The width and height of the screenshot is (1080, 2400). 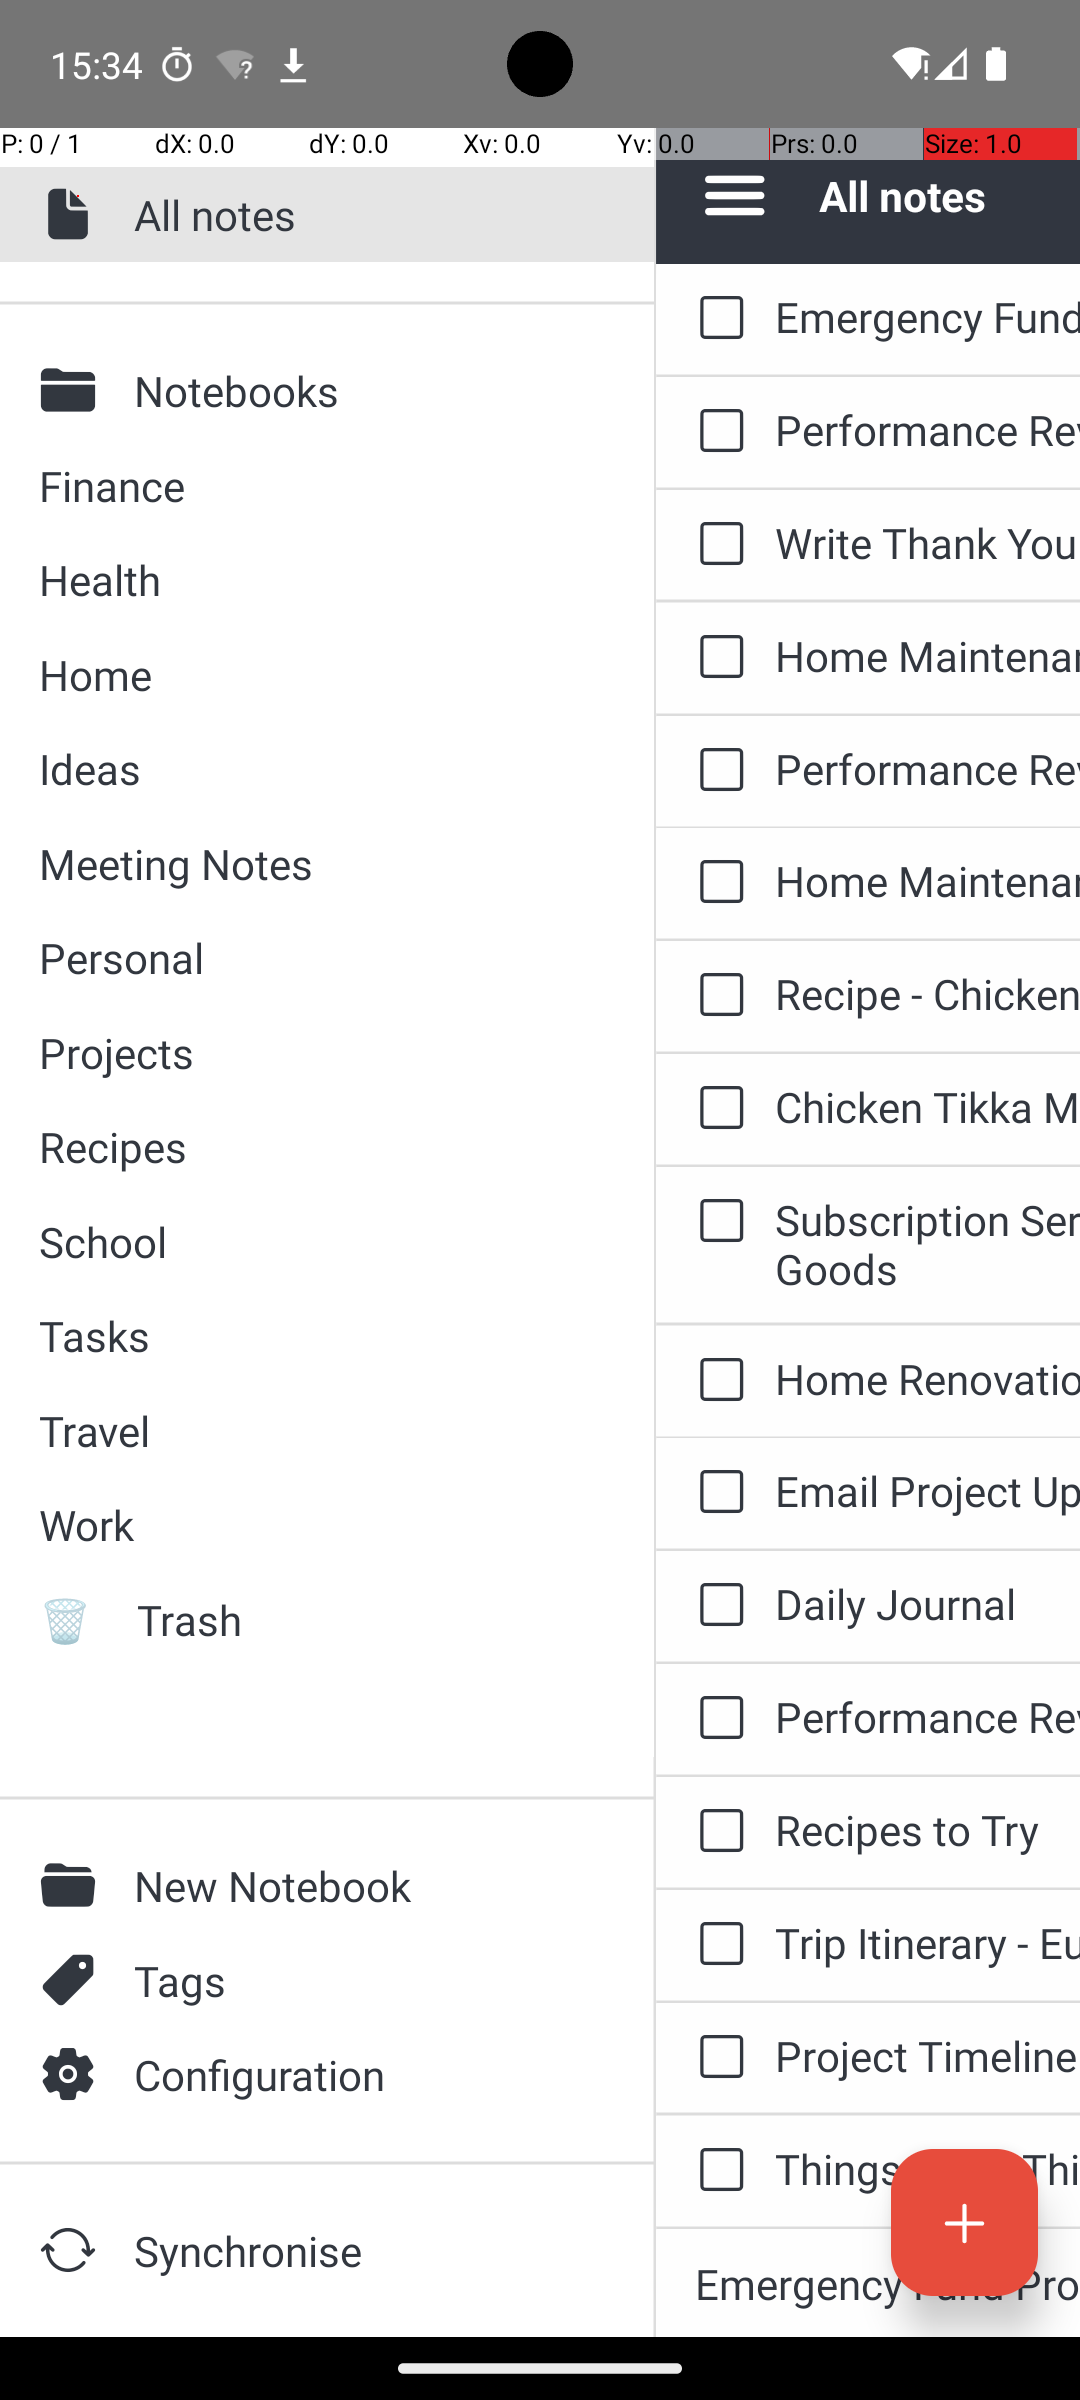 I want to click on Chicken Tikka Masala, so click(x=928, y=1106).